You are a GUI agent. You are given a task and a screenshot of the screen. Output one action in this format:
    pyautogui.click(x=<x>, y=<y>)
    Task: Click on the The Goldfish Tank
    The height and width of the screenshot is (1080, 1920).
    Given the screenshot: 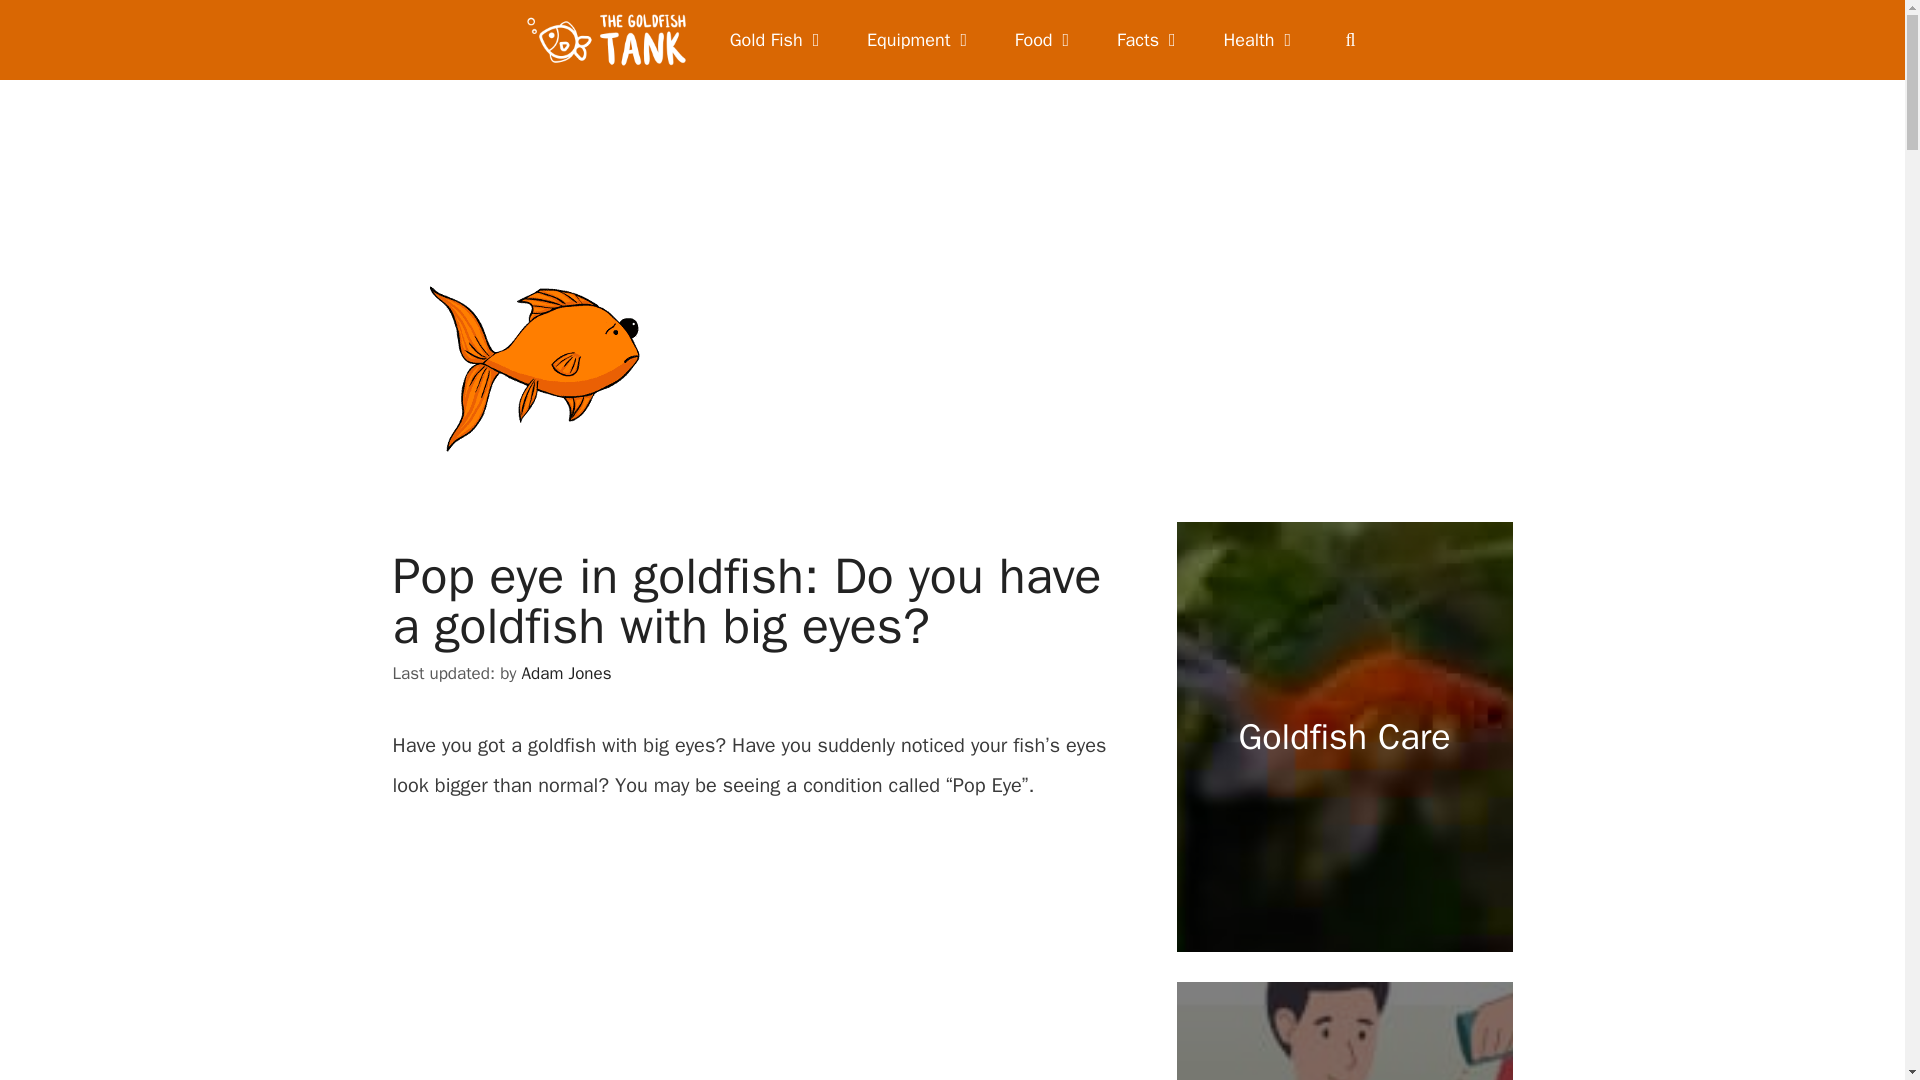 What is the action you would take?
    pyautogui.click(x=606, y=40)
    